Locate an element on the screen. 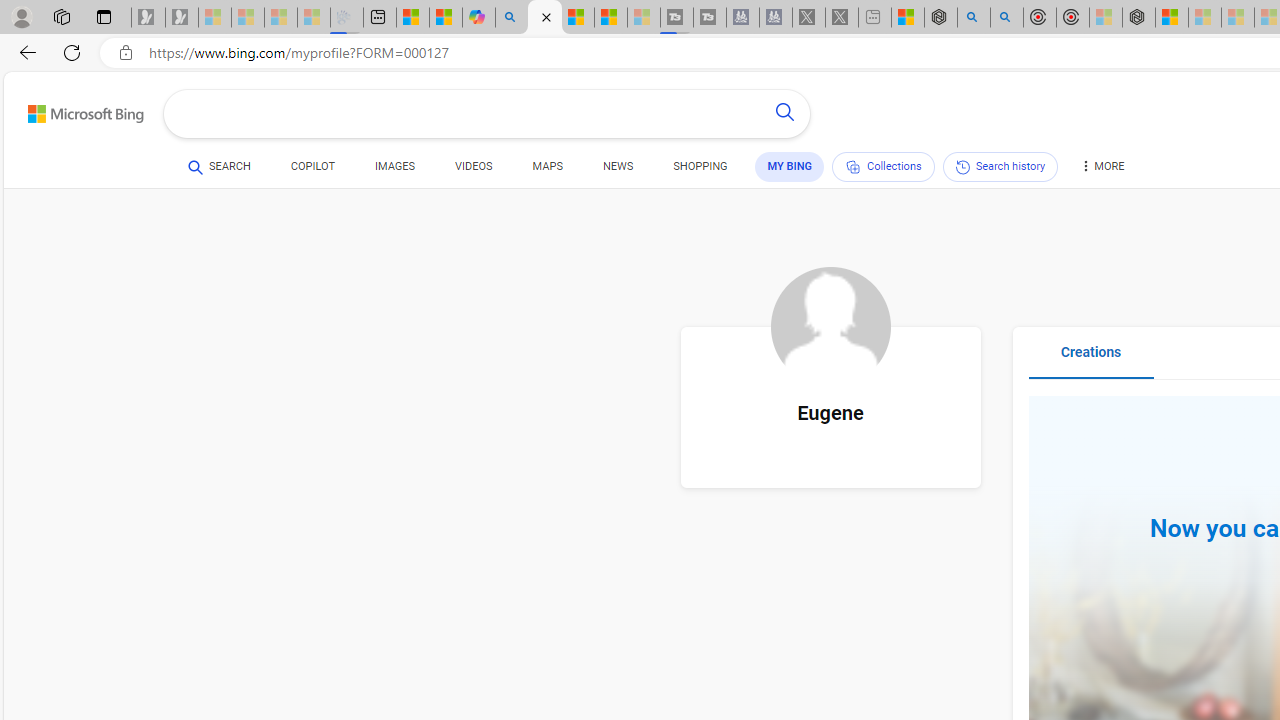  Nordace - Nordace Siena Is Not An Ordinary Backpack is located at coordinates (1138, 18).